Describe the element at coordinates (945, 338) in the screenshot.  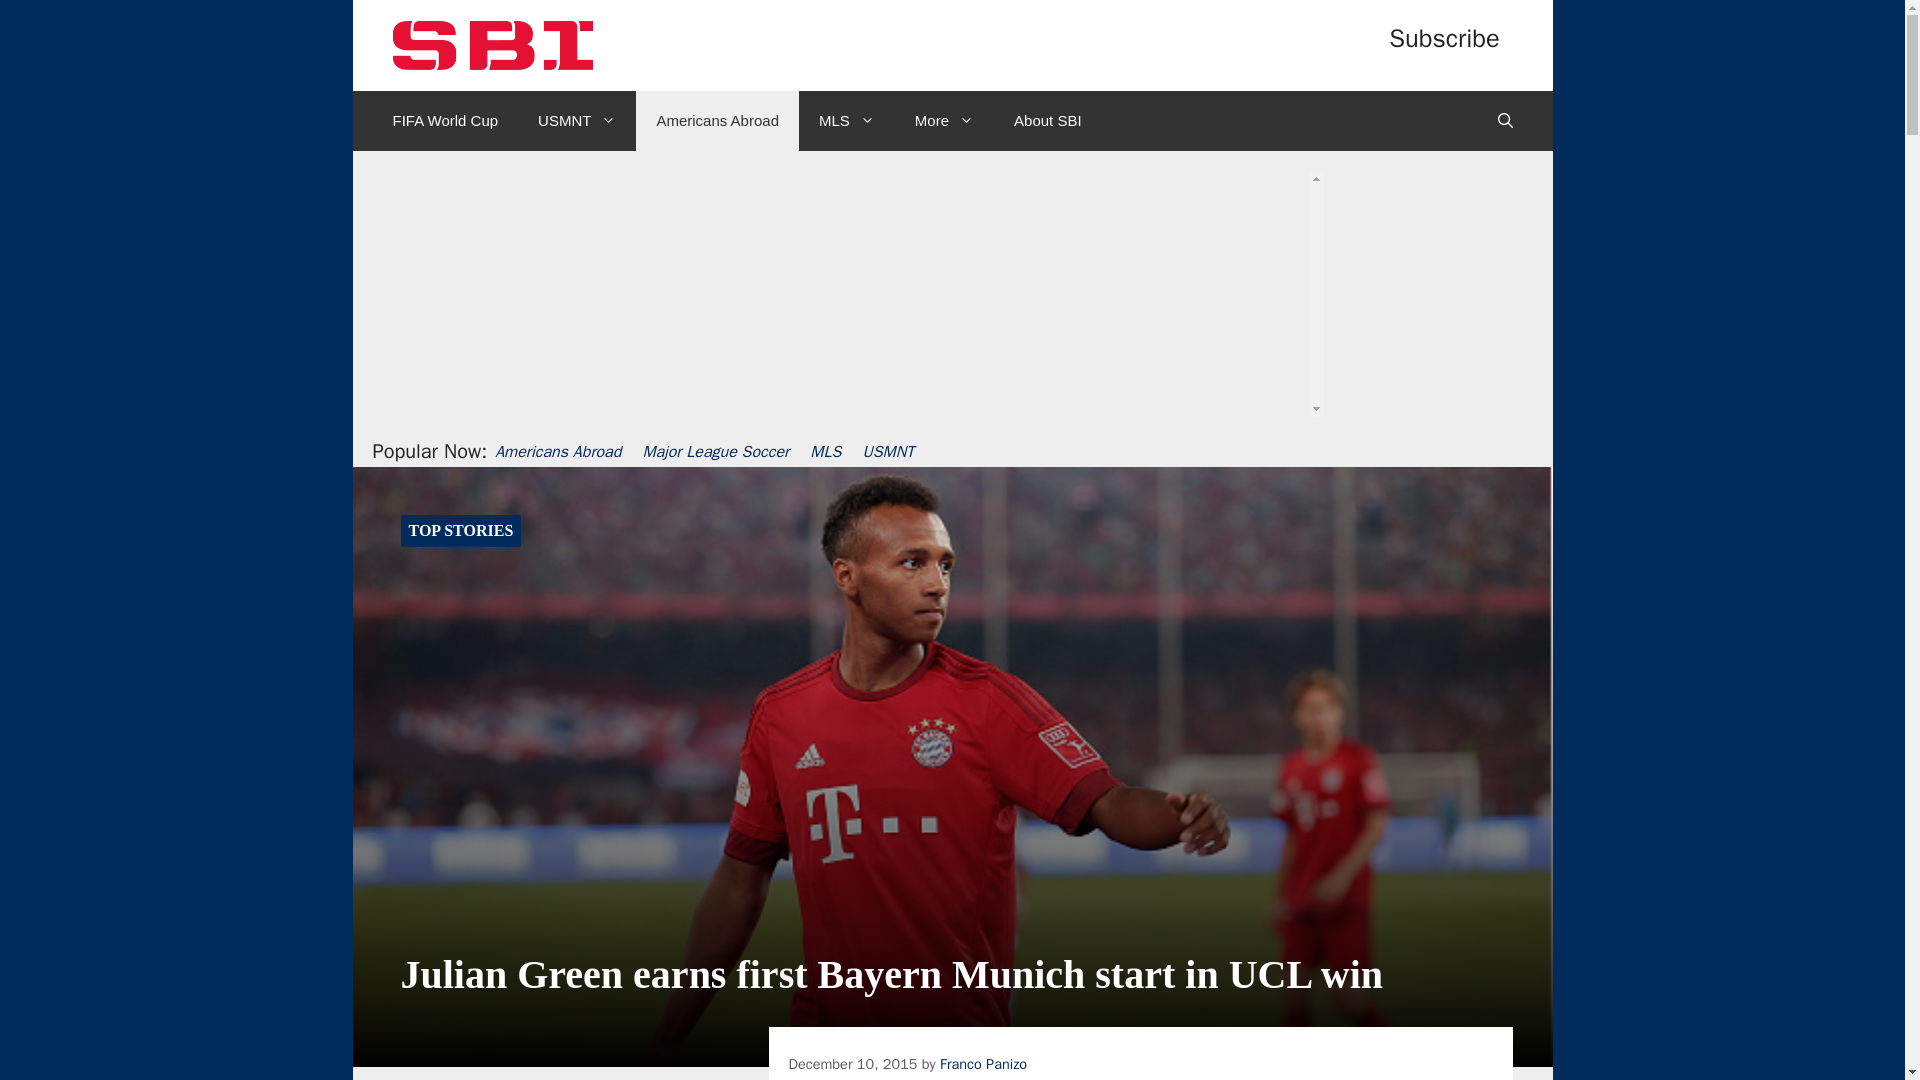
I see `Advertisement` at that location.